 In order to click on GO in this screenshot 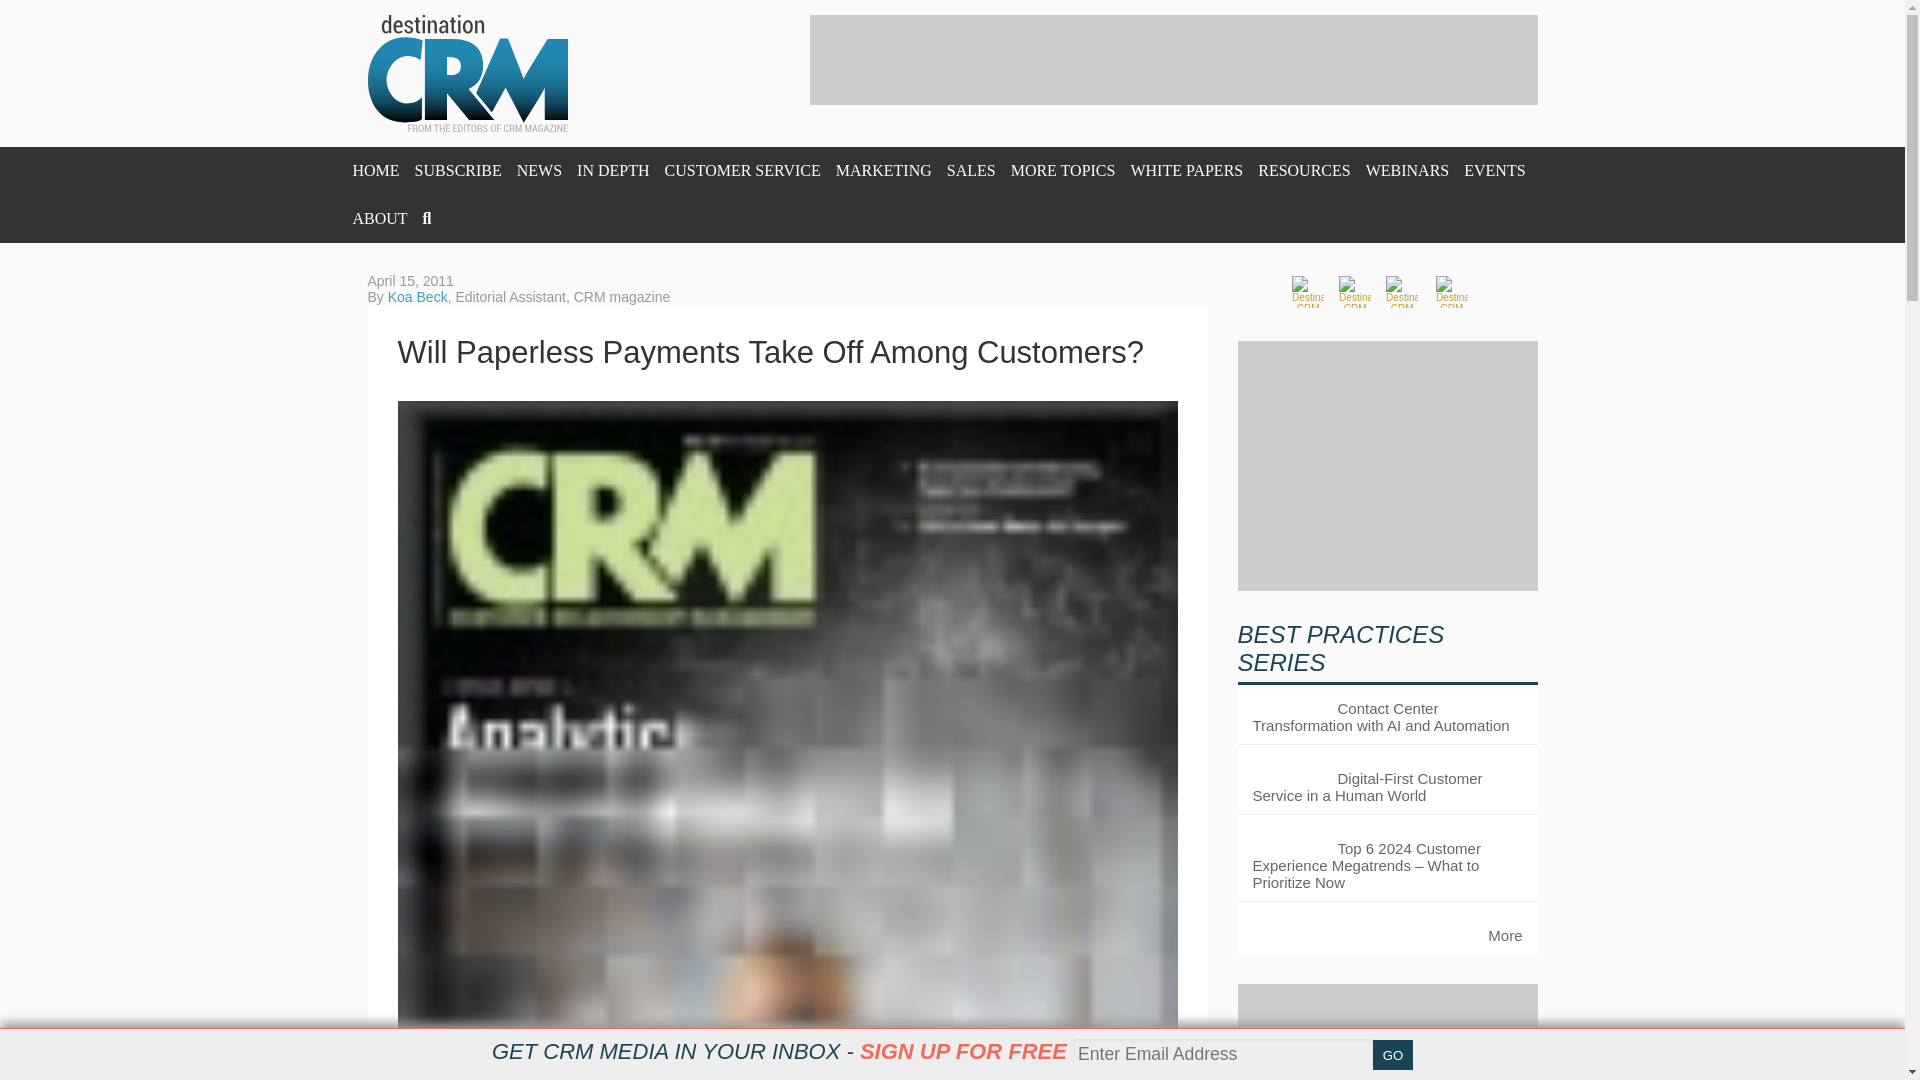, I will do `click(1392, 1055)`.